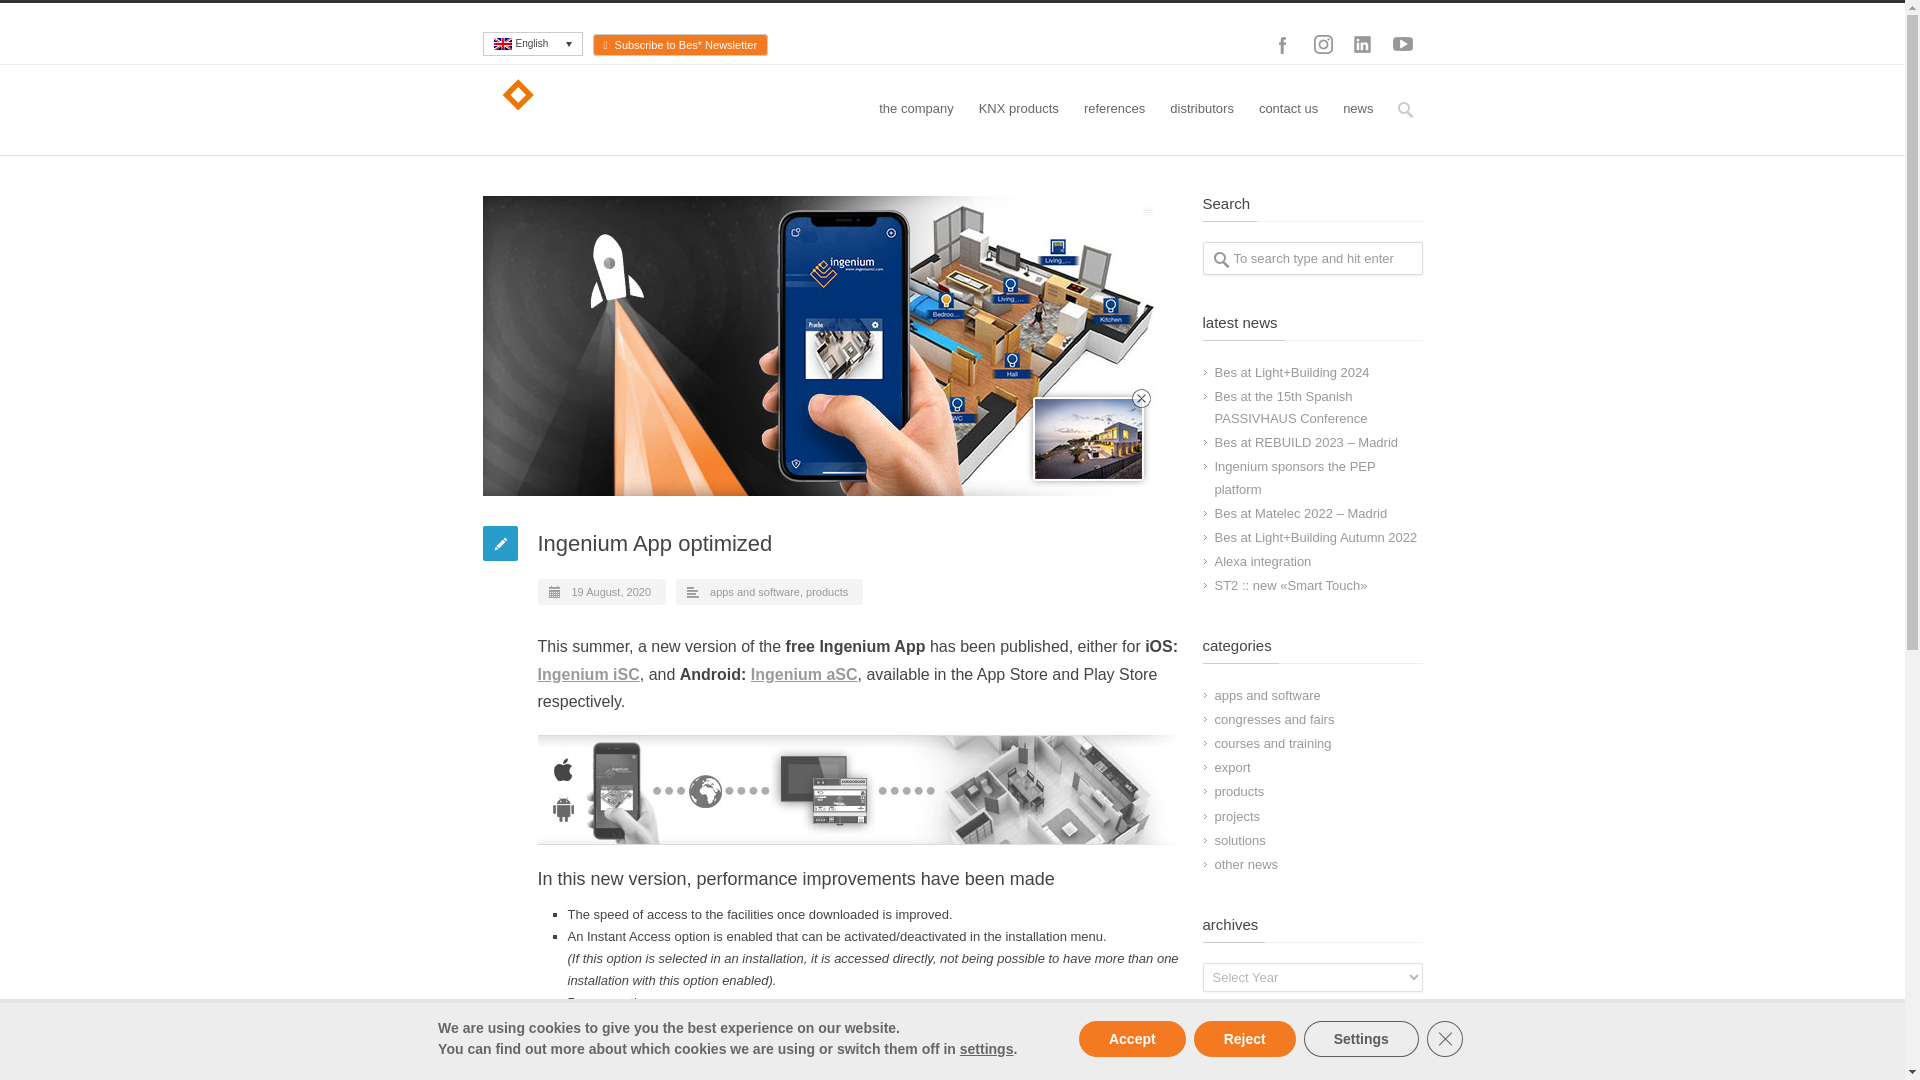  What do you see at coordinates (531, 44) in the screenshot?
I see `English` at bounding box center [531, 44].